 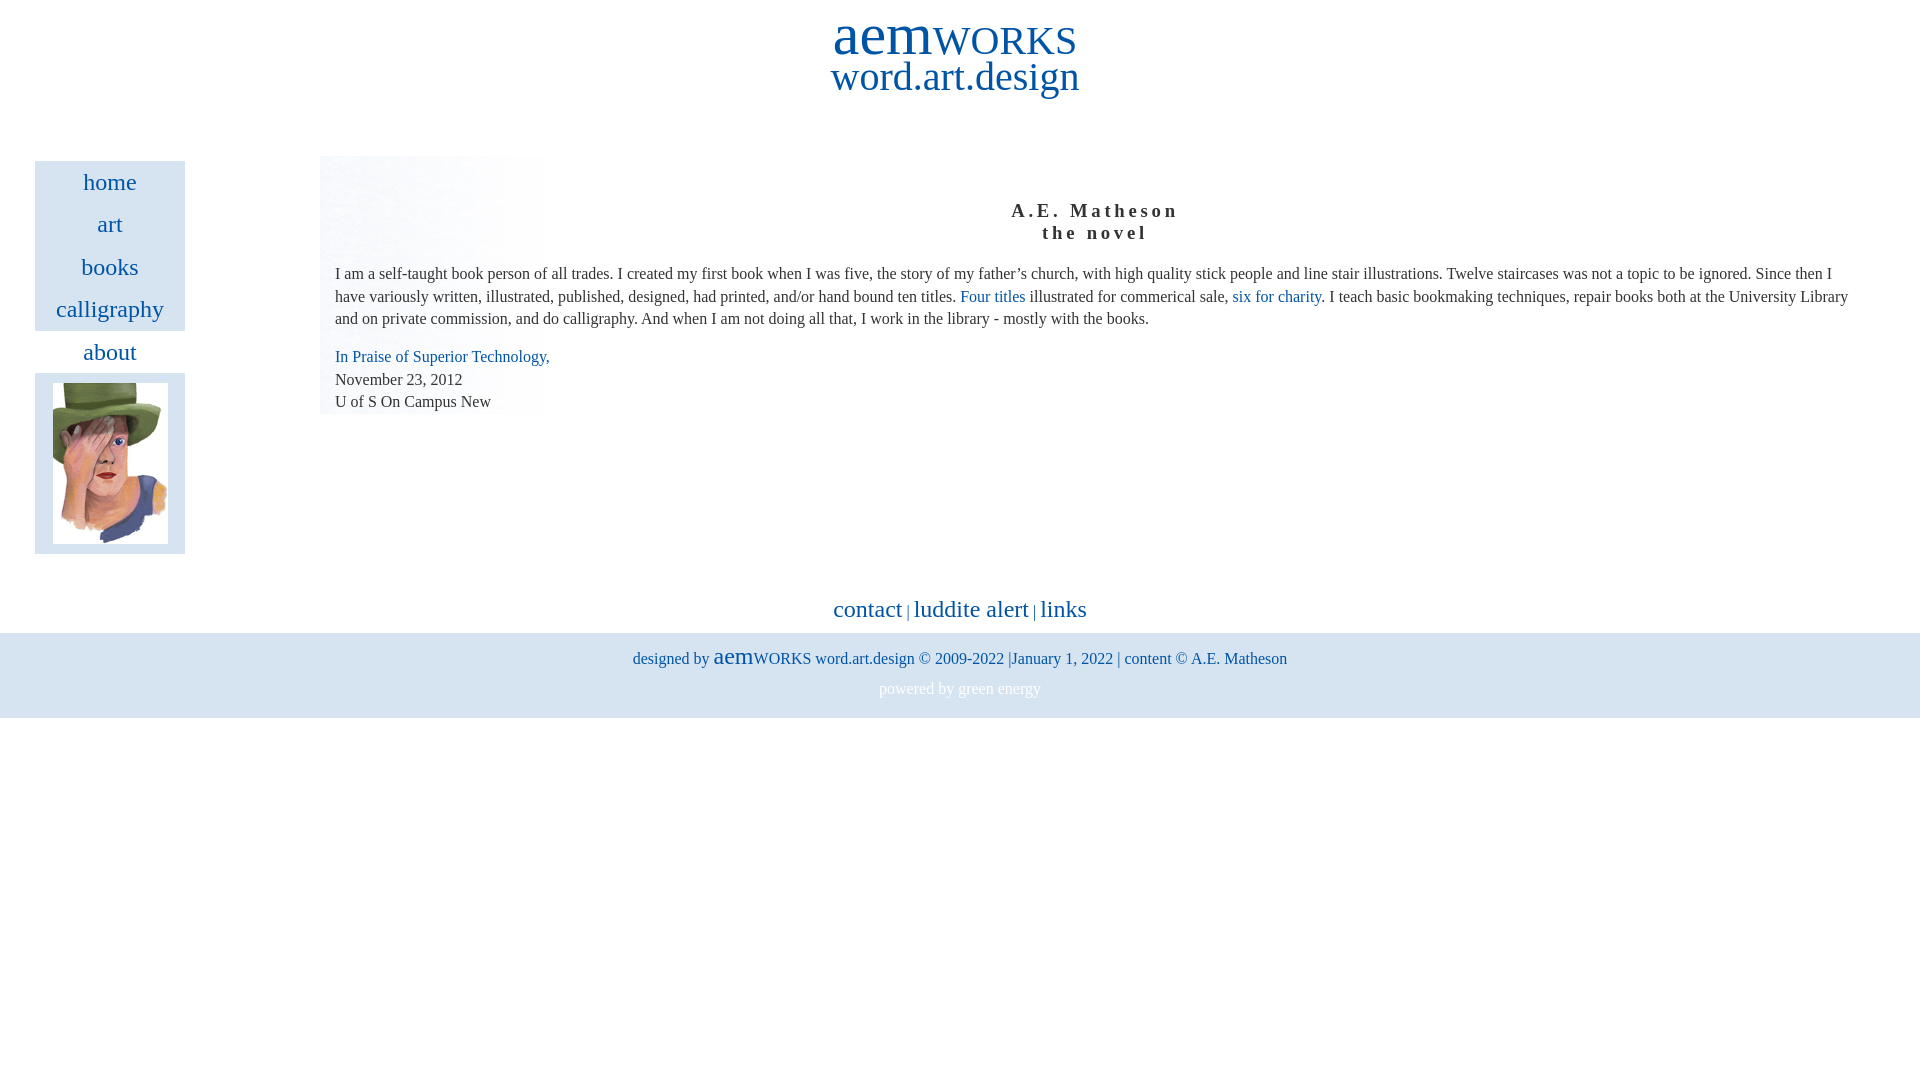 I want to click on six for charity, so click(x=1278, y=296).